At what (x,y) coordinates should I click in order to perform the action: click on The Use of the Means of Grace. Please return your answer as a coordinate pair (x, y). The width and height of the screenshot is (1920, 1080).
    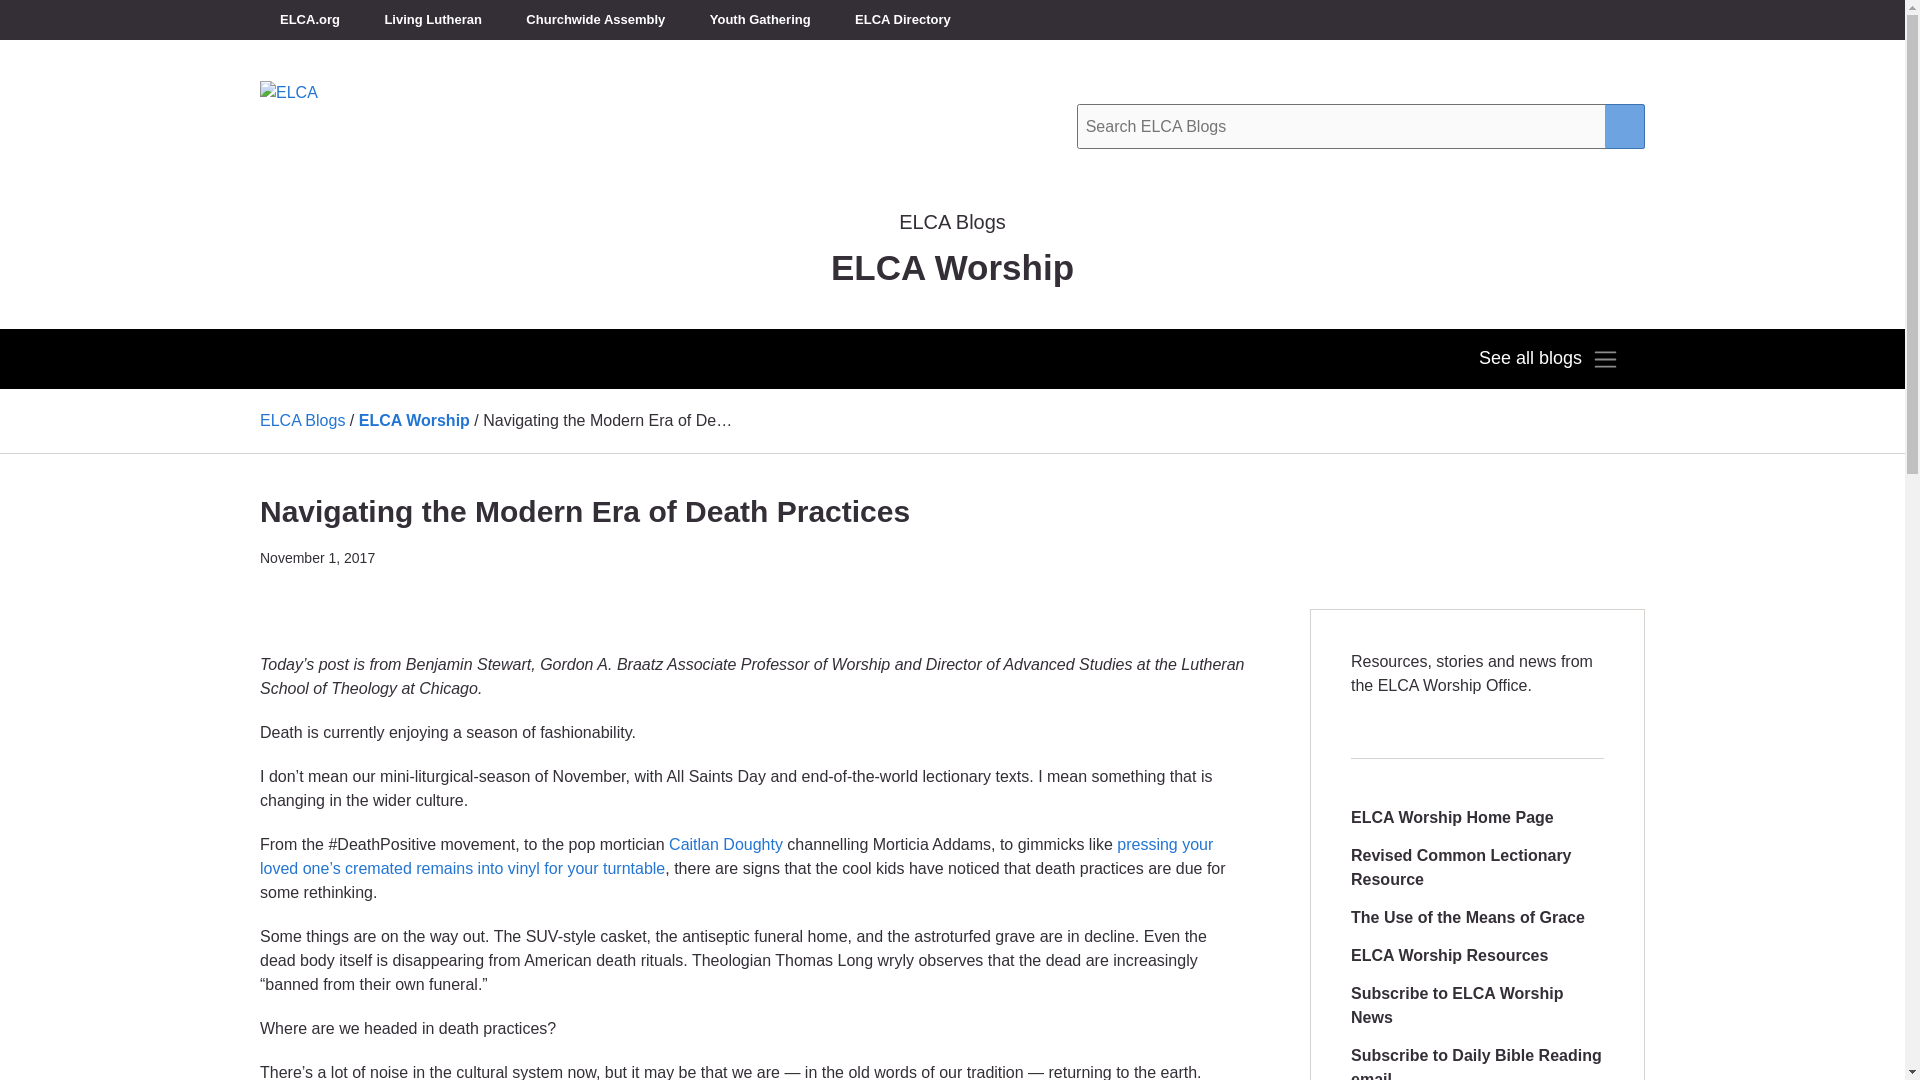
    Looking at the image, I should click on (1468, 918).